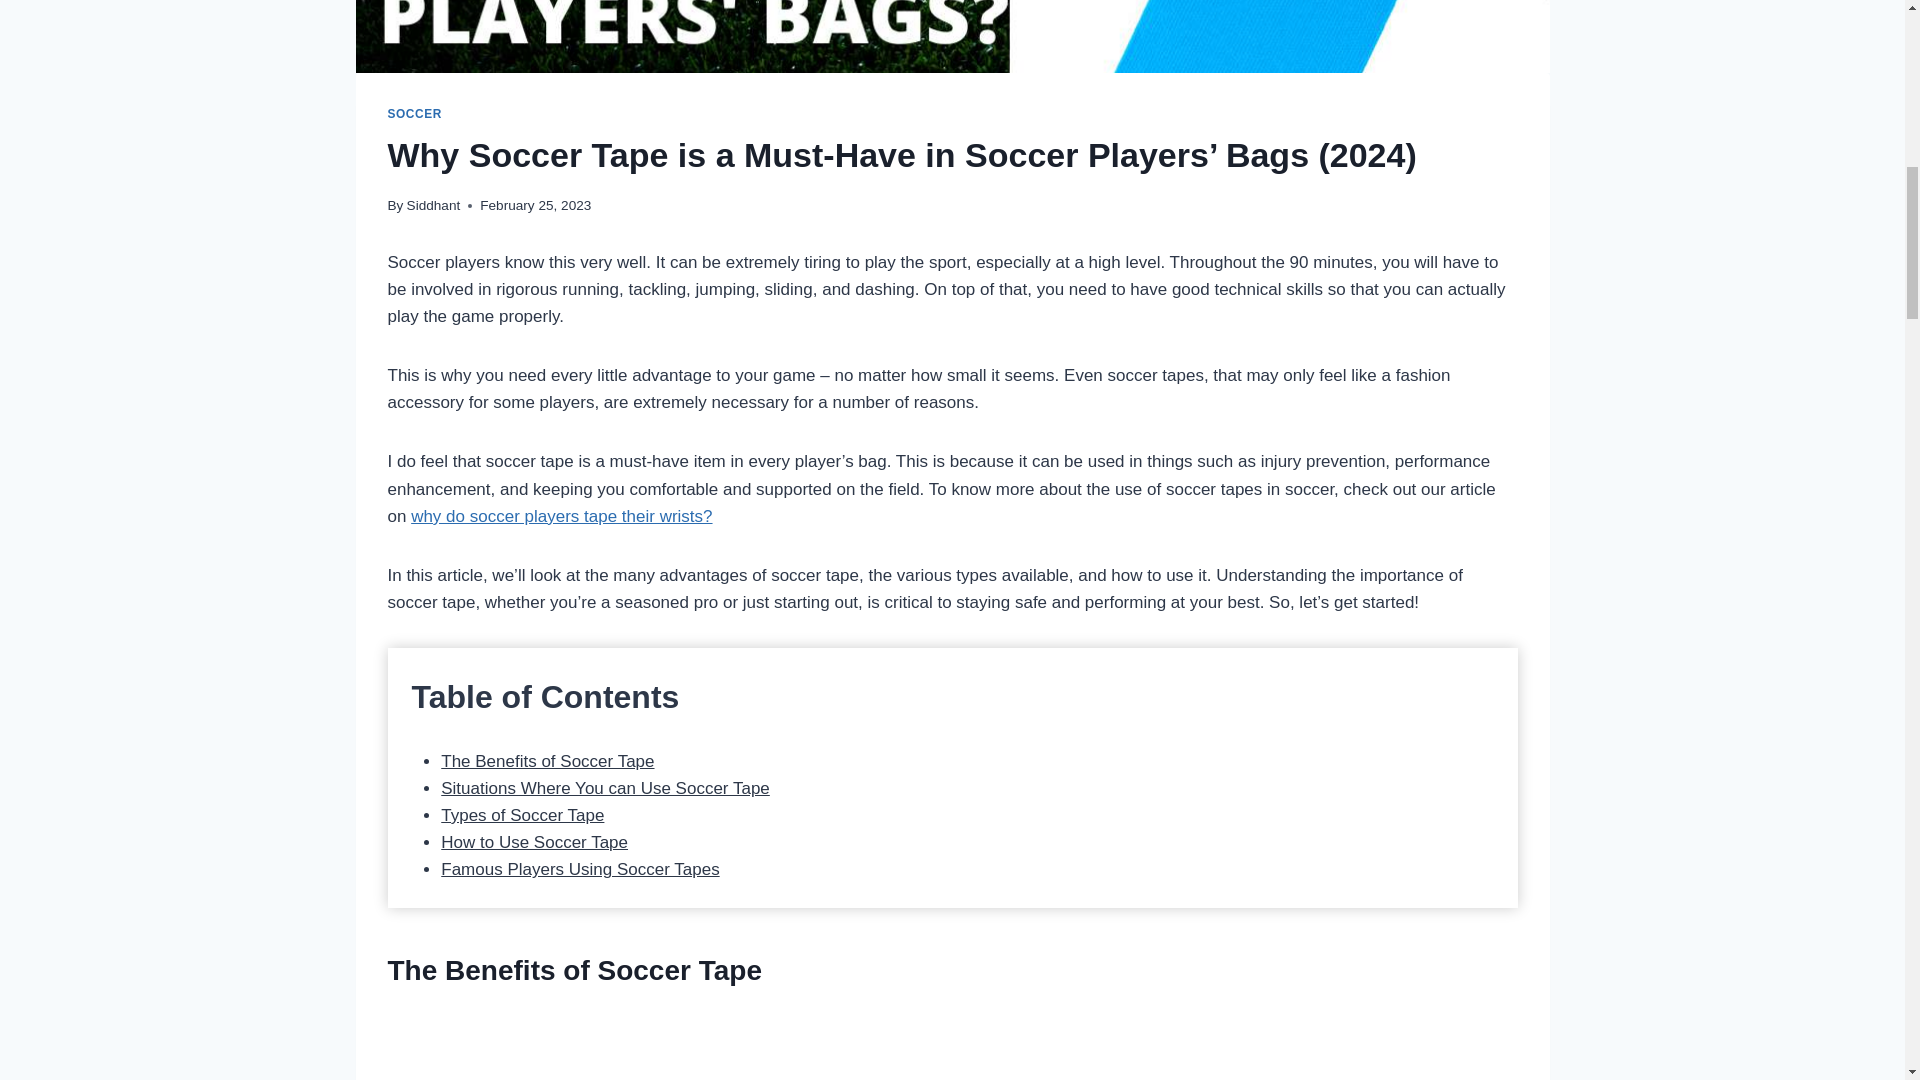 This screenshot has width=1920, height=1080. What do you see at coordinates (522, 815) in the screenshot?
I see `Types of Soccer Tape` at bounding box center [522, 815].